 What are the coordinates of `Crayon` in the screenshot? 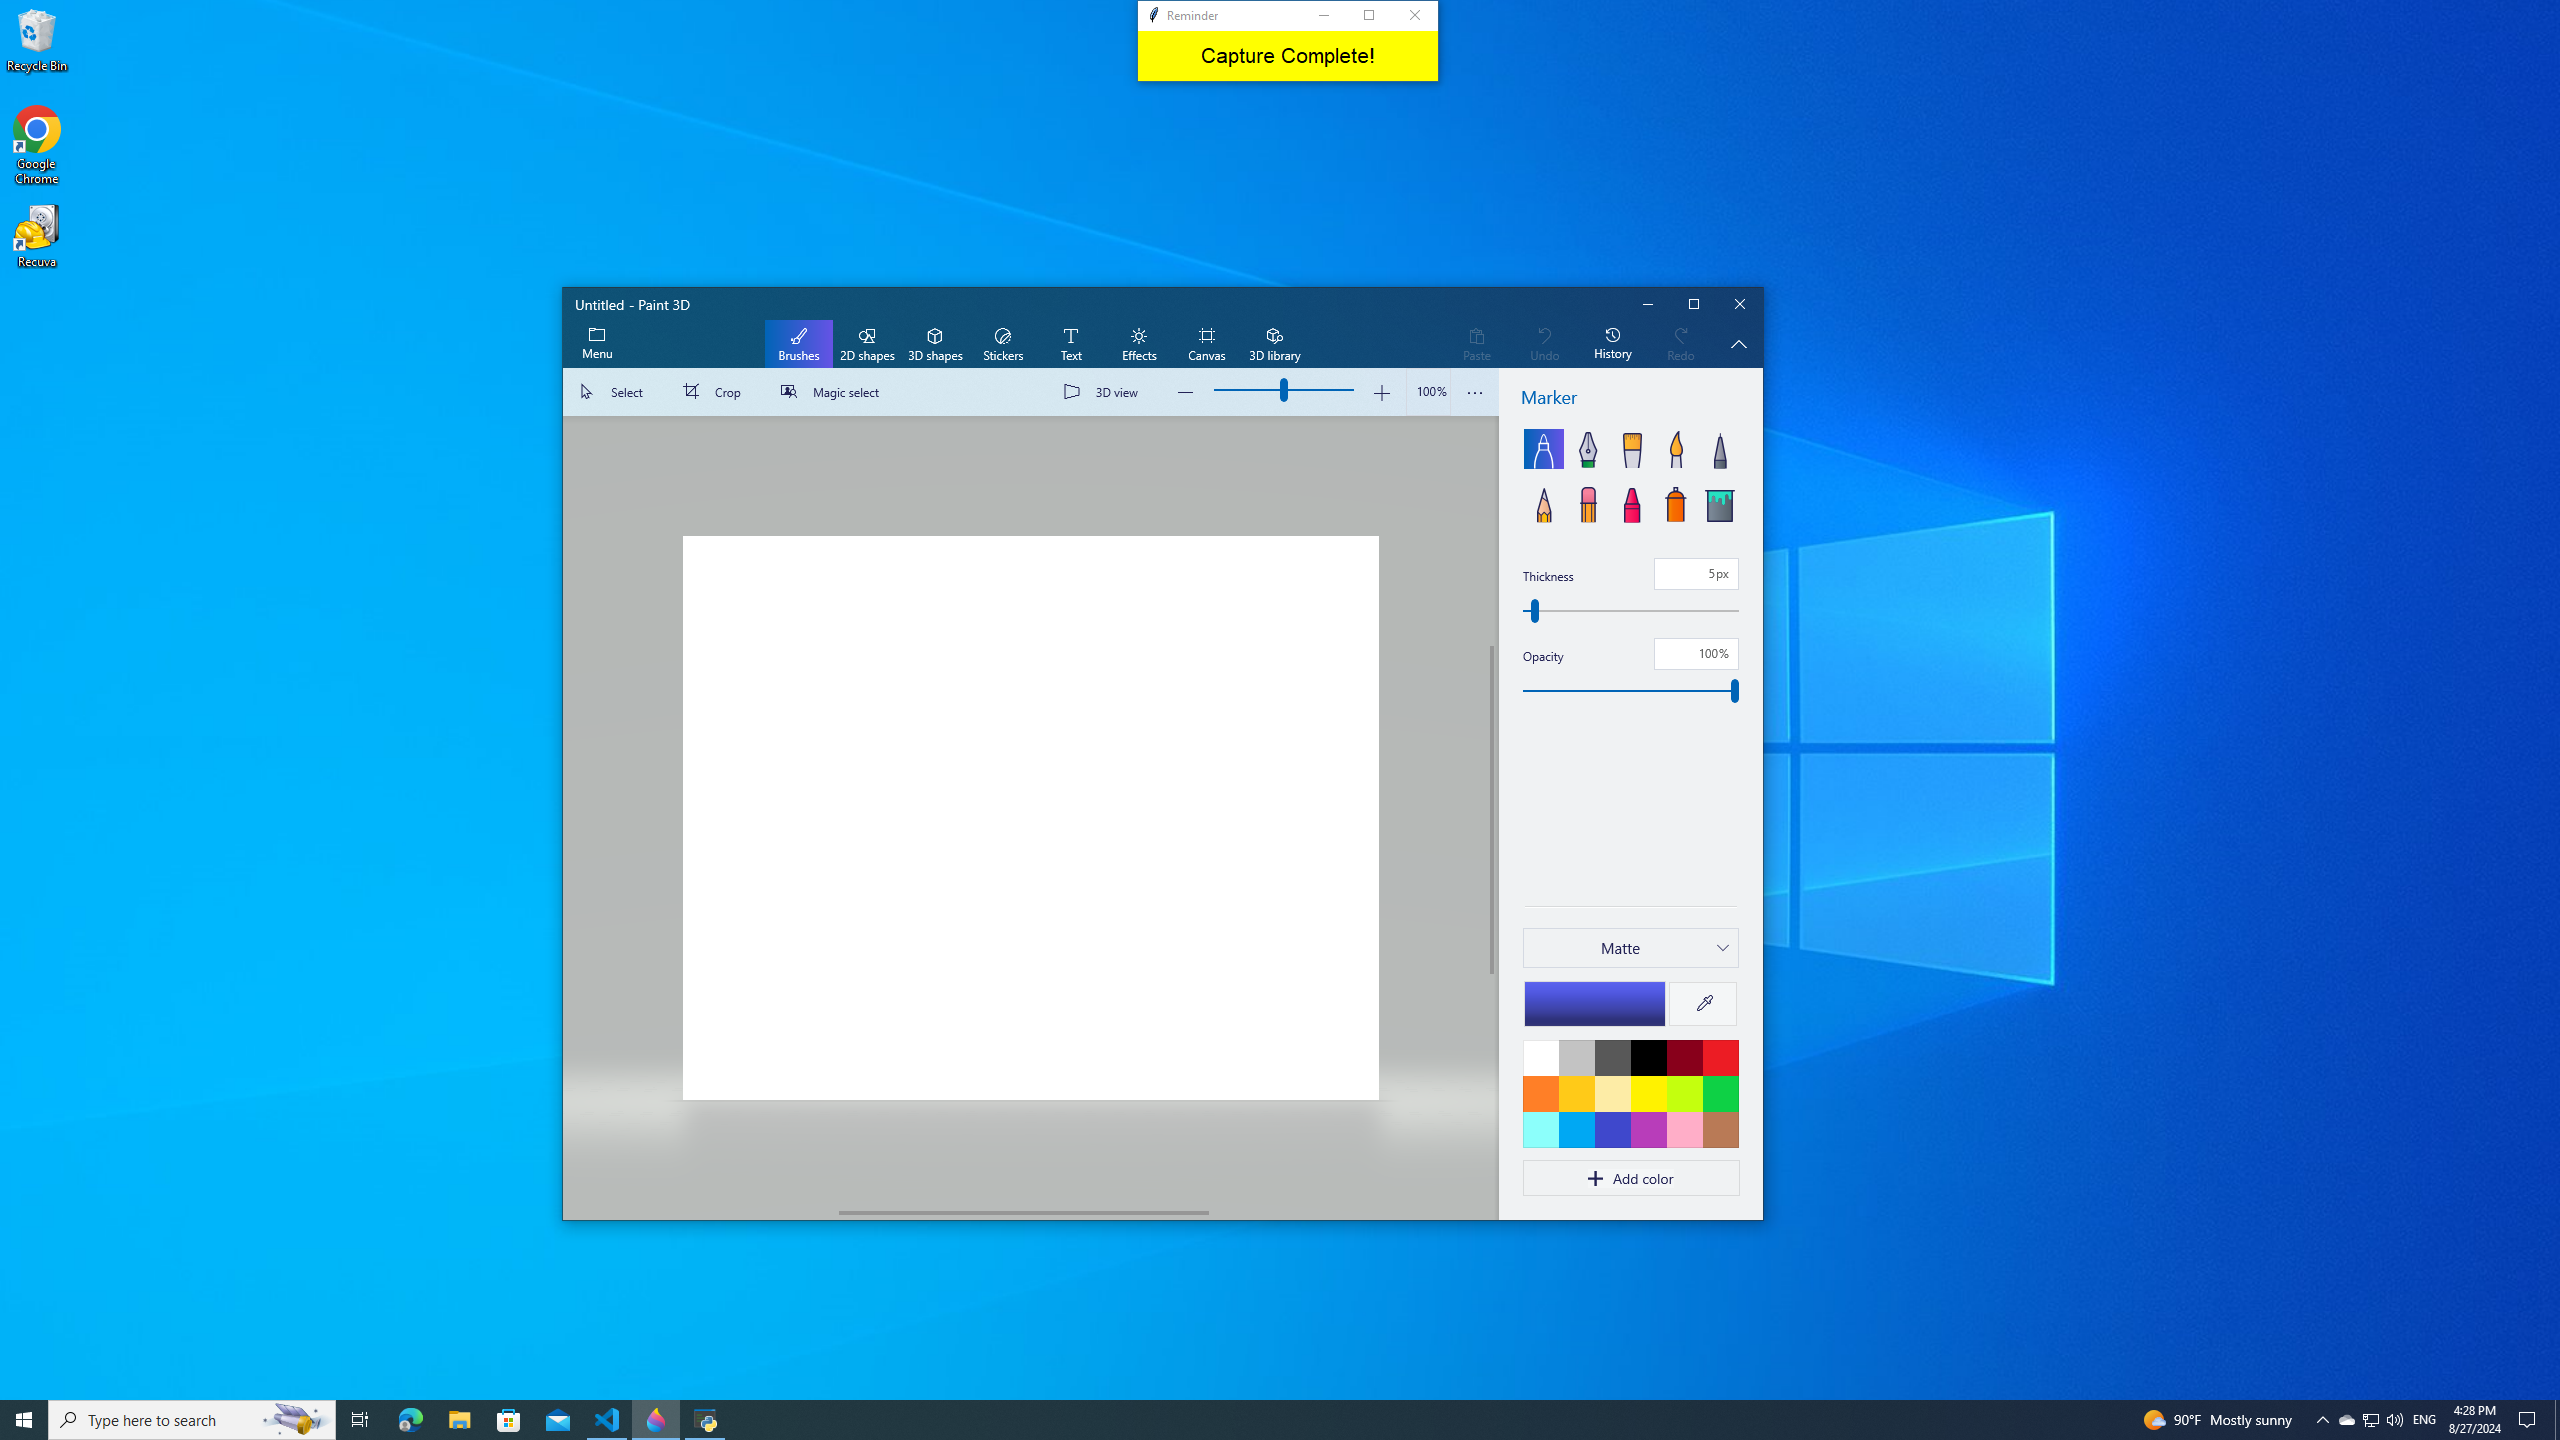 It's located at (1632, 502).